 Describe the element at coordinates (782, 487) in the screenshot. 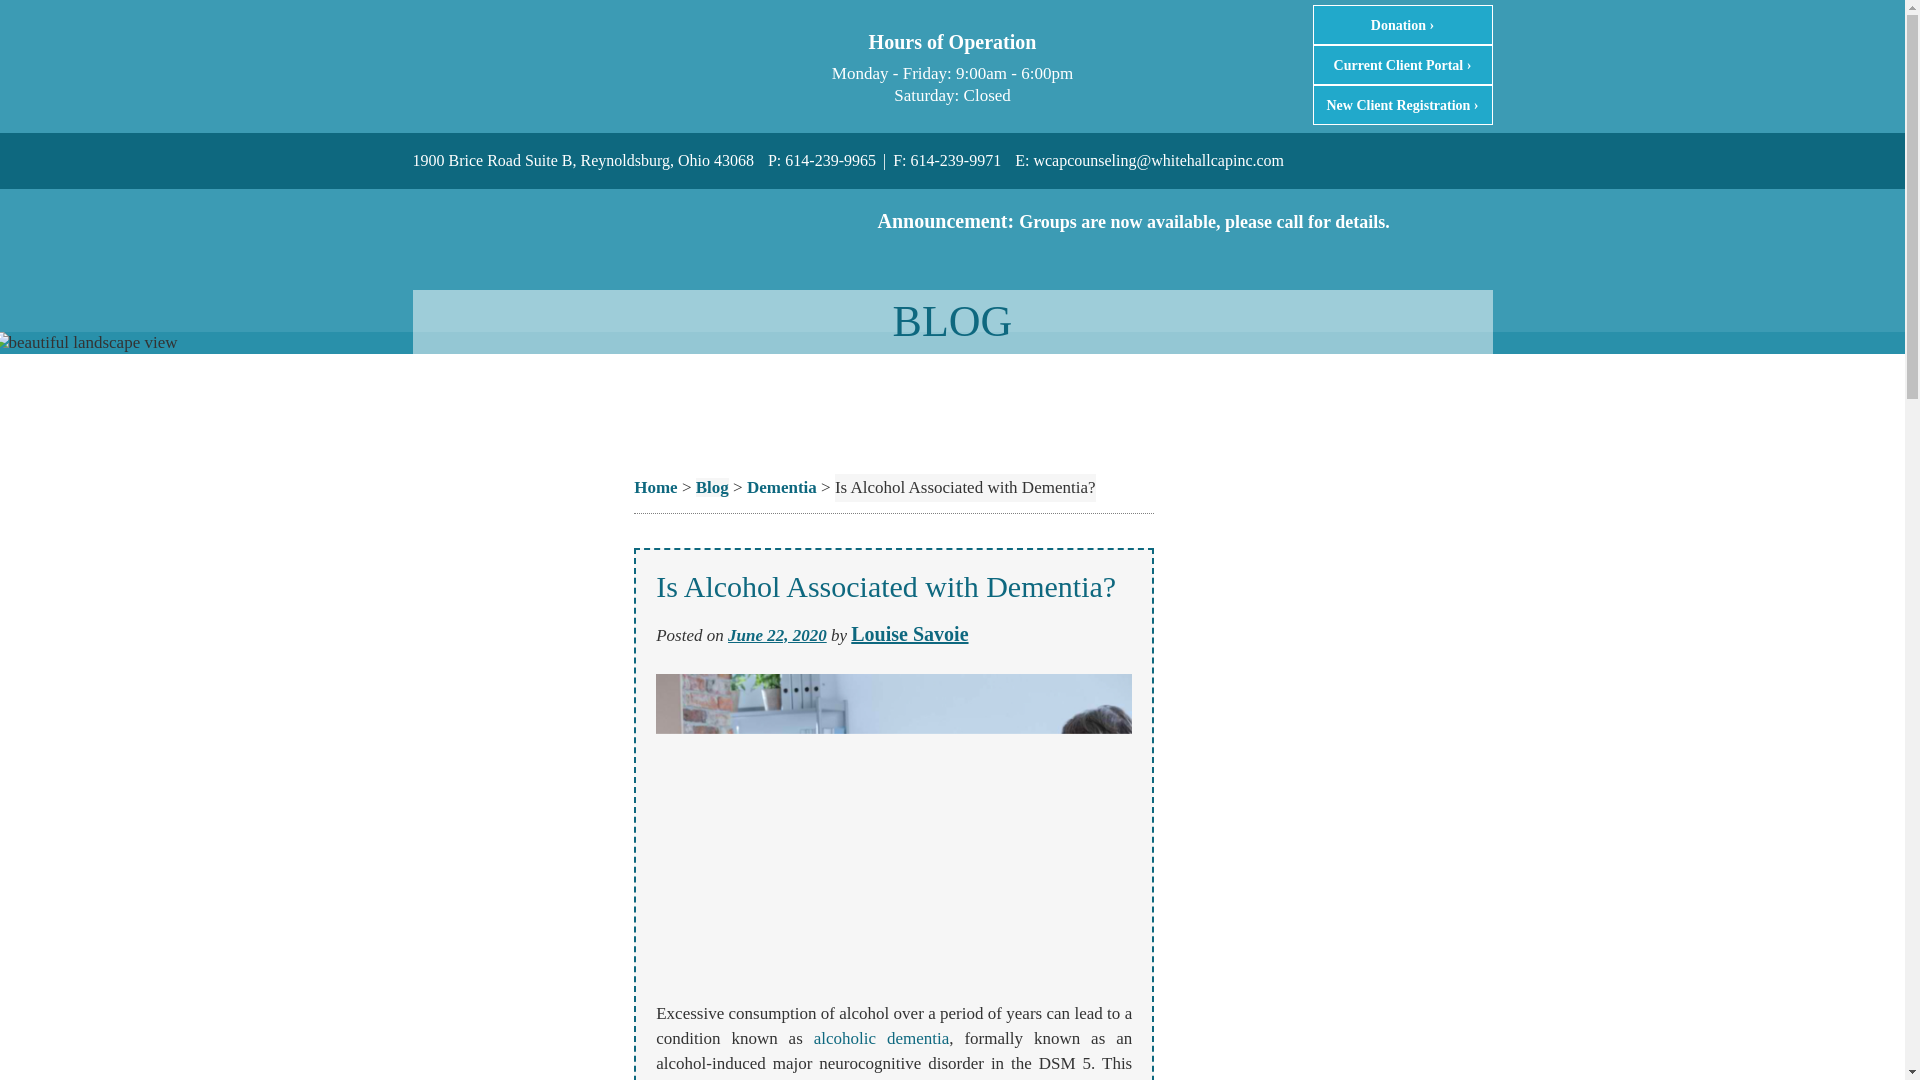

I see `Dementia` at that location.